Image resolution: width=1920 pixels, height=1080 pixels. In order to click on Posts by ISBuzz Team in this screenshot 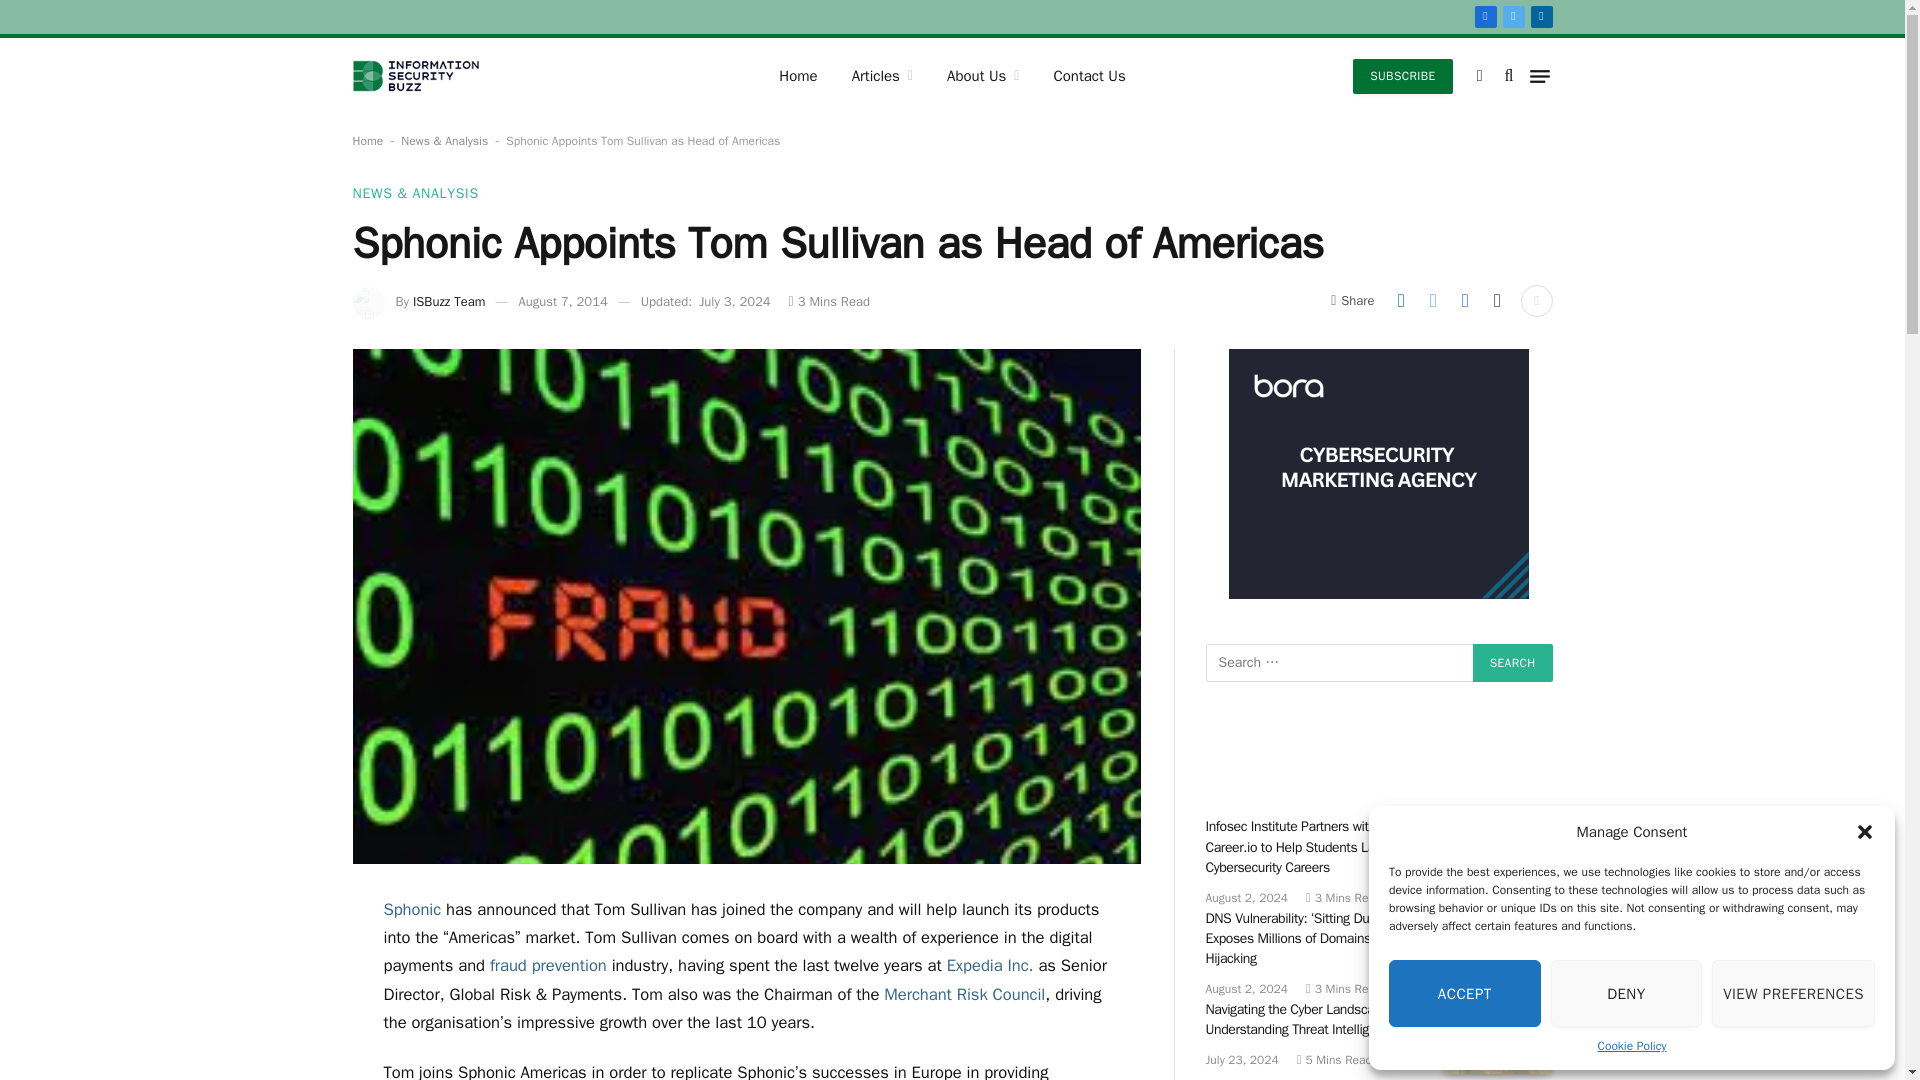, I will do `click(448, 300)`.